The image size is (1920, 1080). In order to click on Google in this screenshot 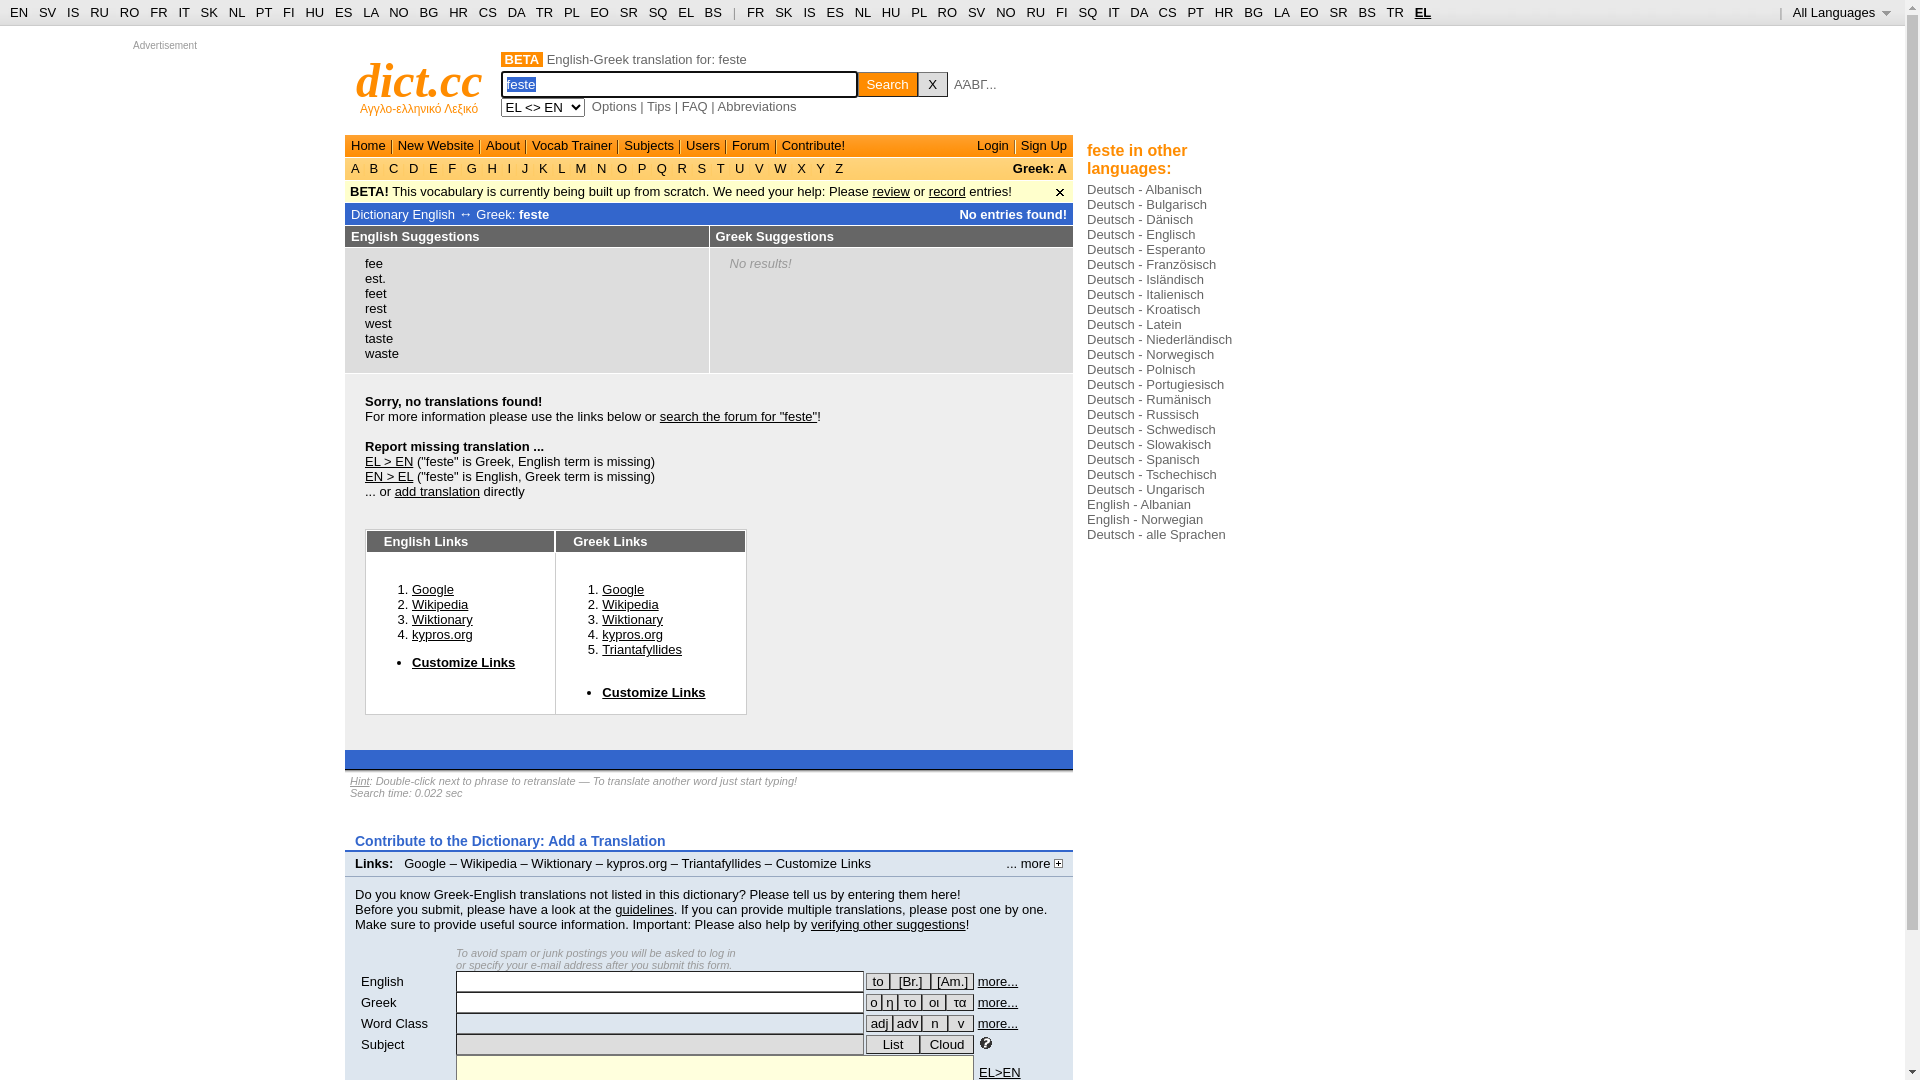, I will do `click(433, 590)`.